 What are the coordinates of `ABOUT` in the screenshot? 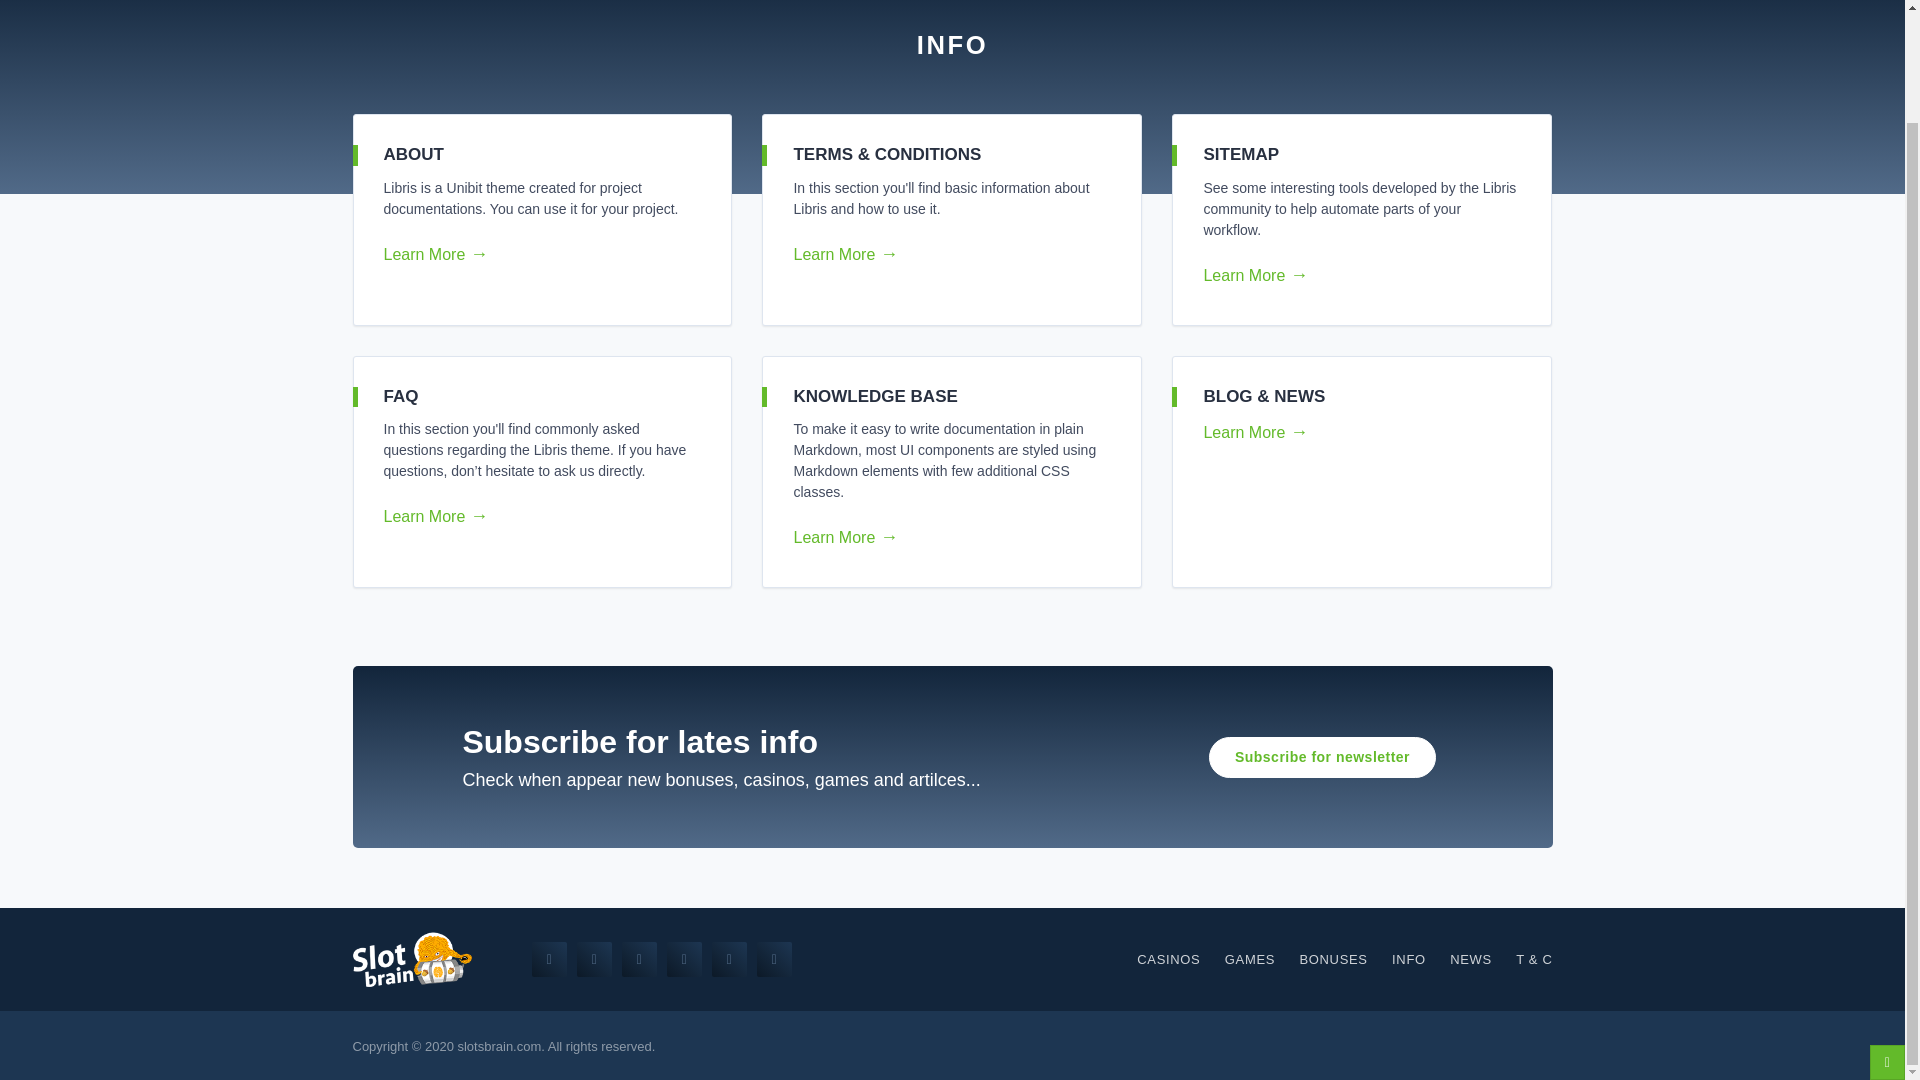 It's located at (414, 154).